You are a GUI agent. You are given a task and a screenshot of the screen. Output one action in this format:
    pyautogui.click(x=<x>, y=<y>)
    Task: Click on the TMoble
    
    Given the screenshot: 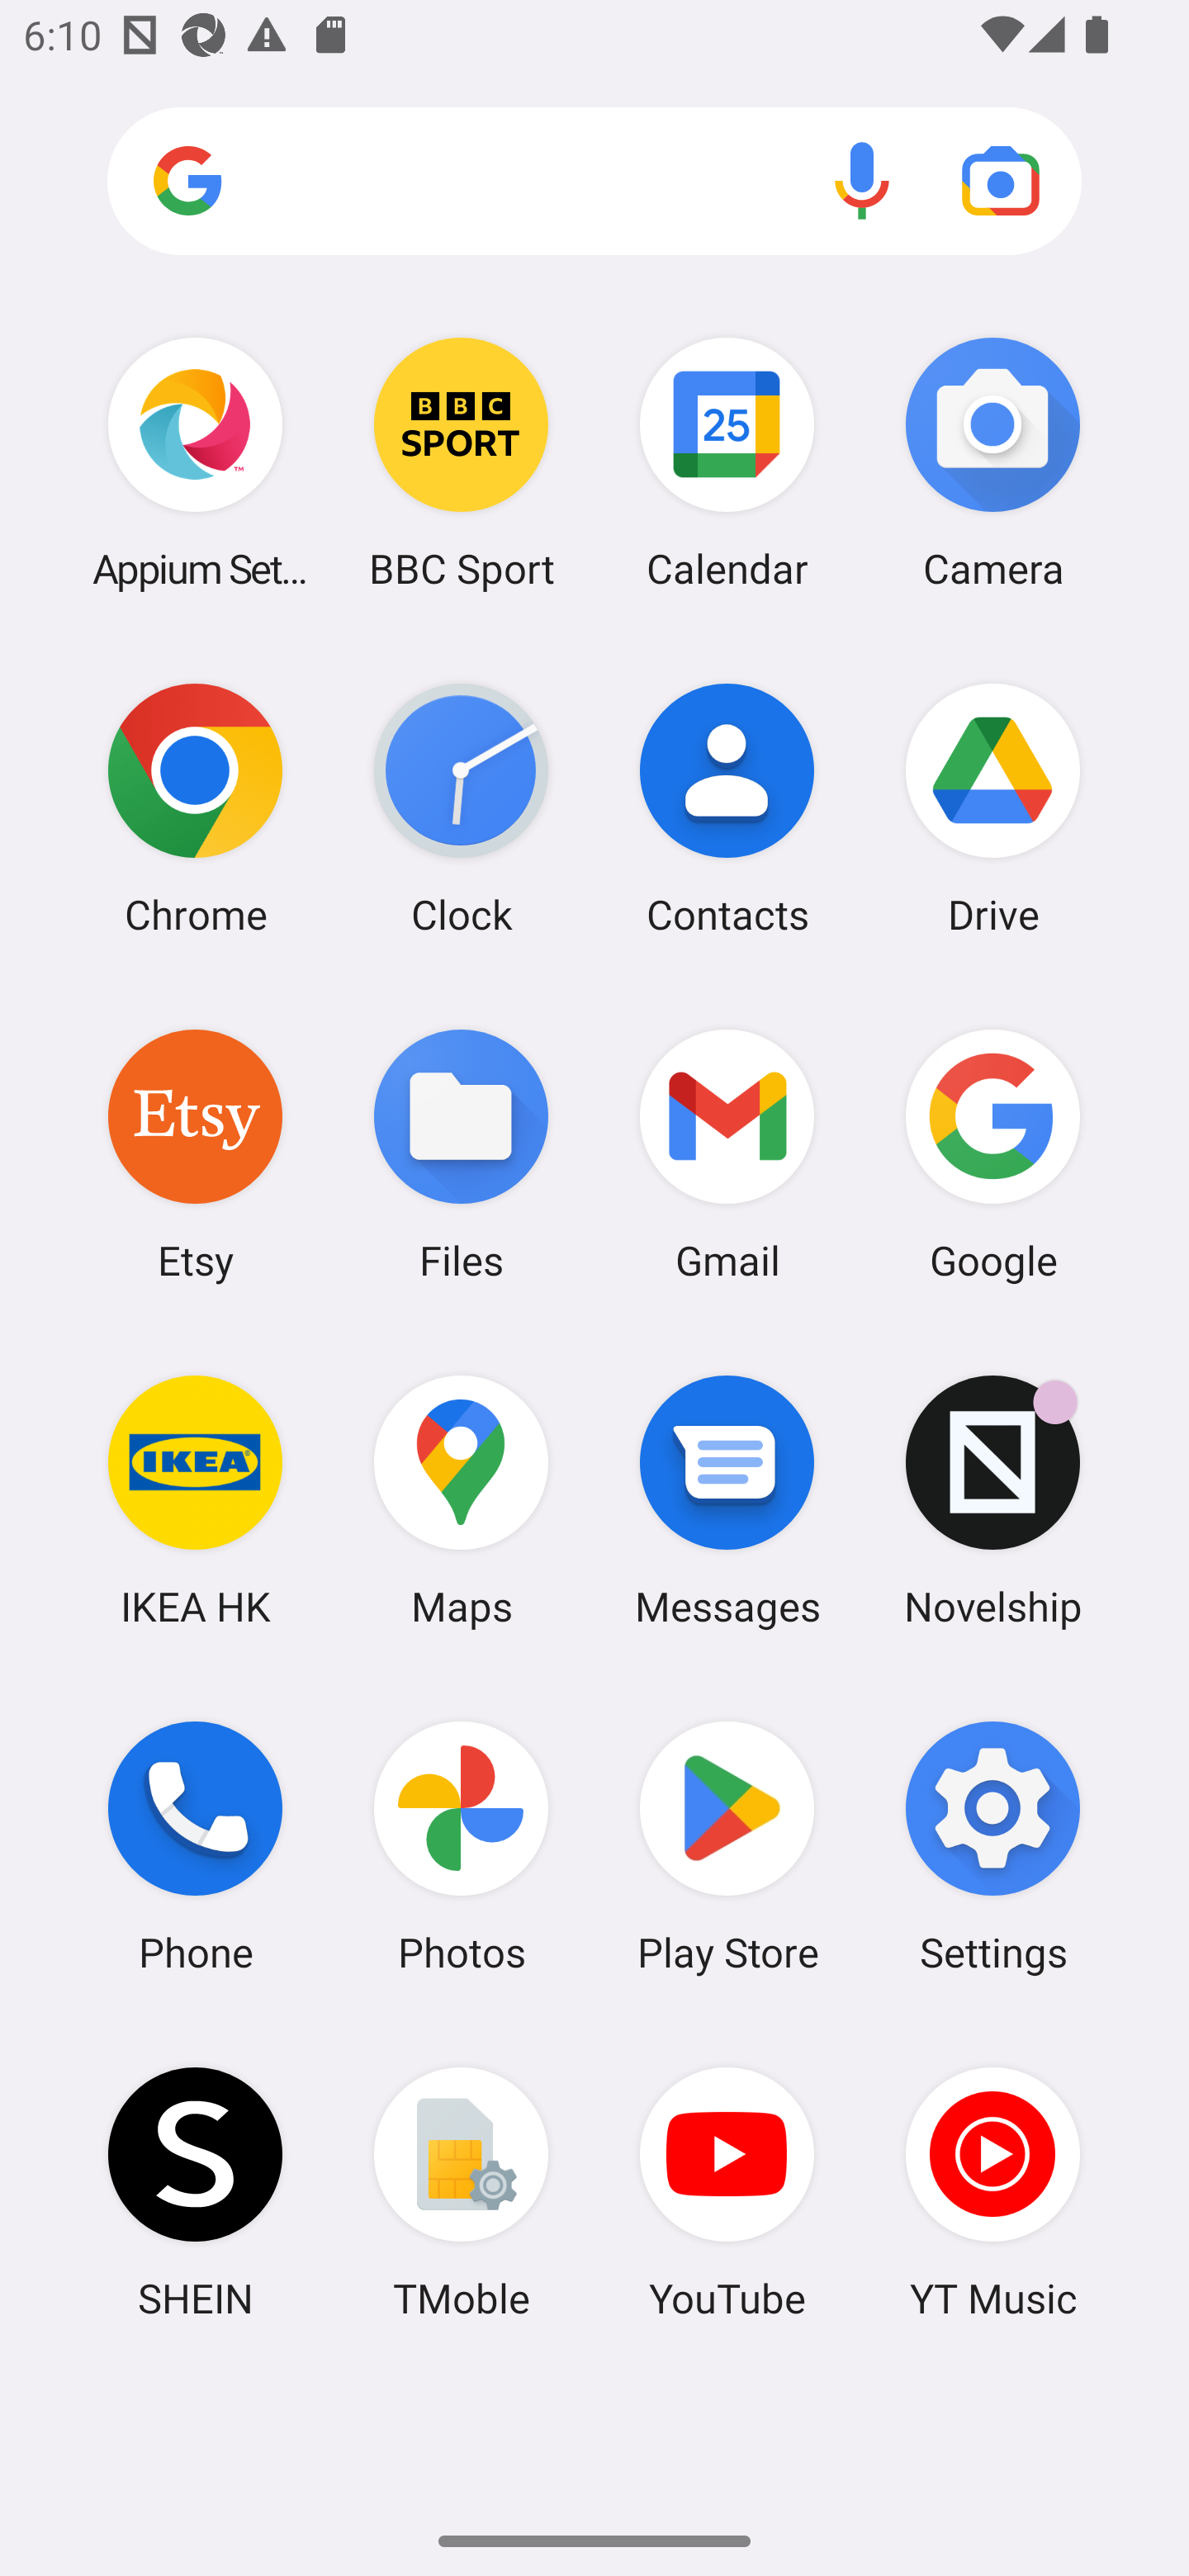 What is the action you would take?
    pyautogui.click(x=461, y=2192)
    